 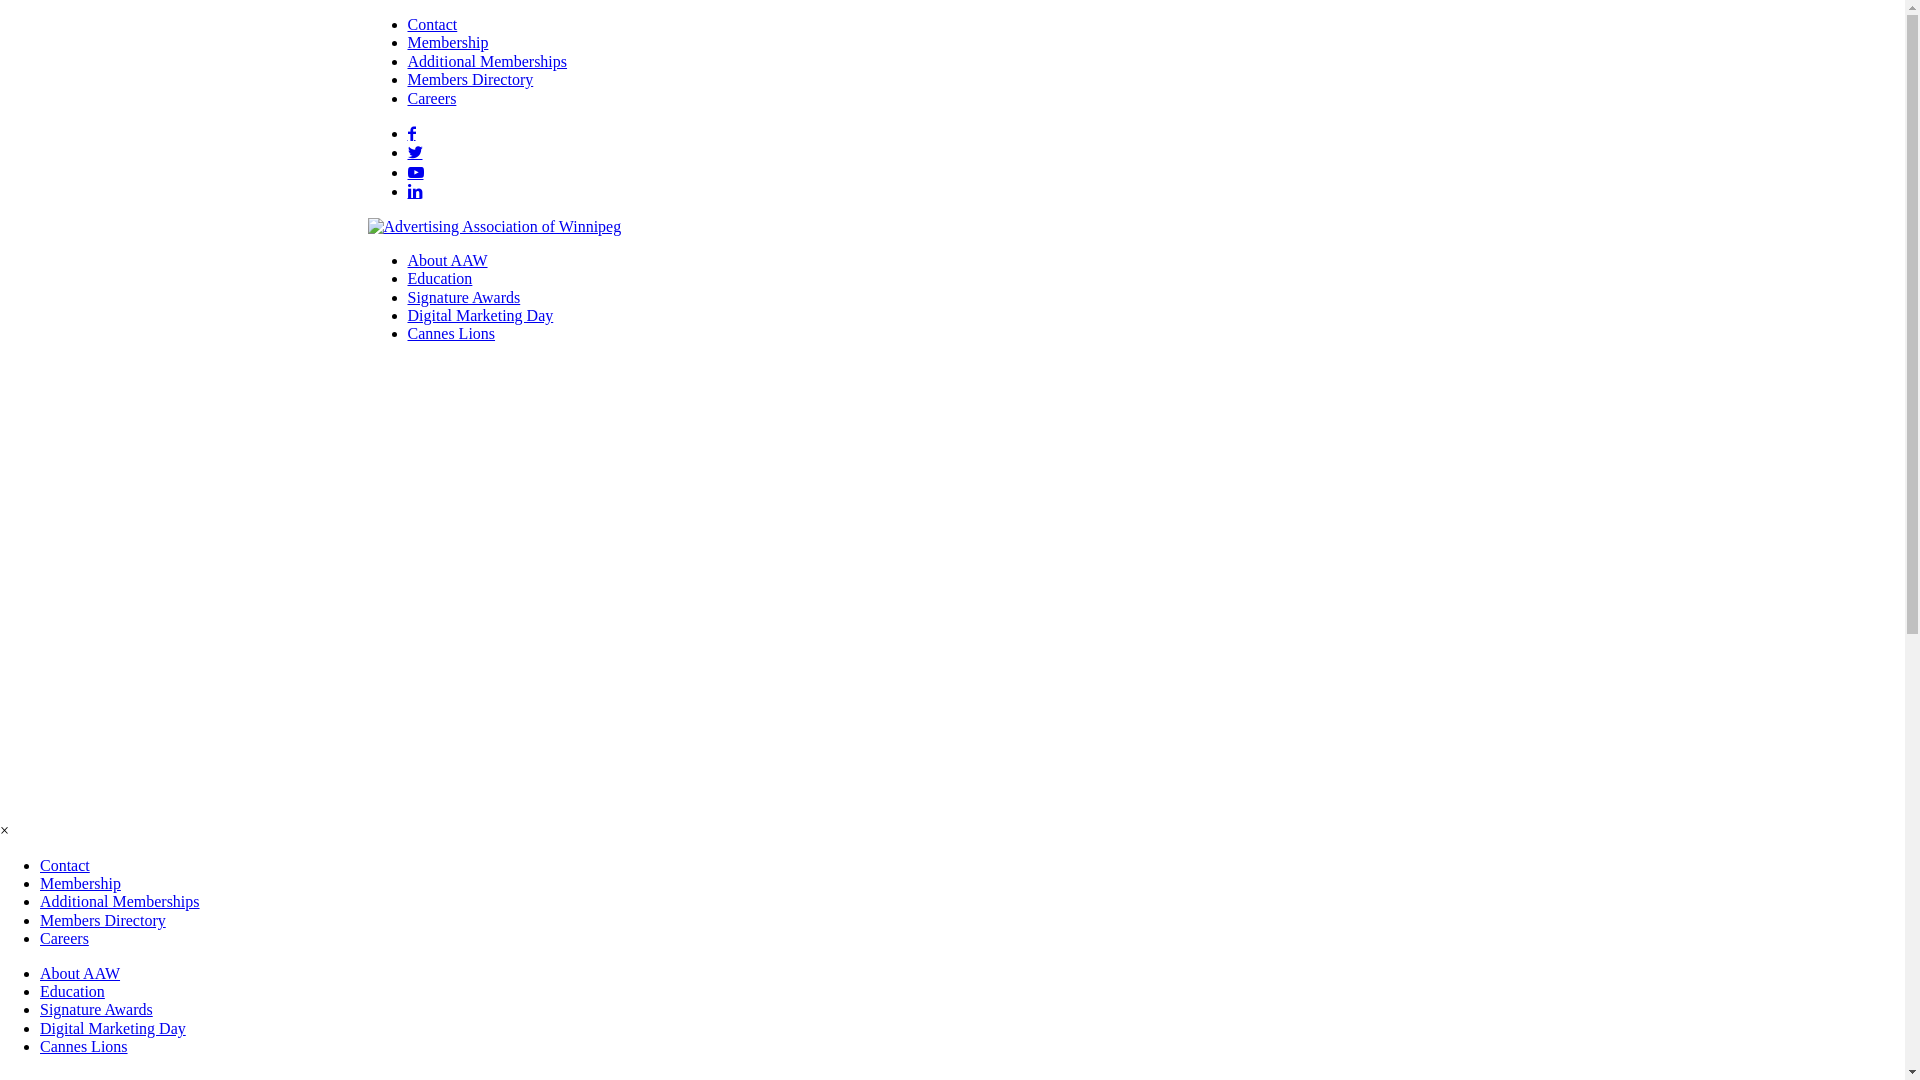 I want to click on Membership, so click(x=80, y=884).